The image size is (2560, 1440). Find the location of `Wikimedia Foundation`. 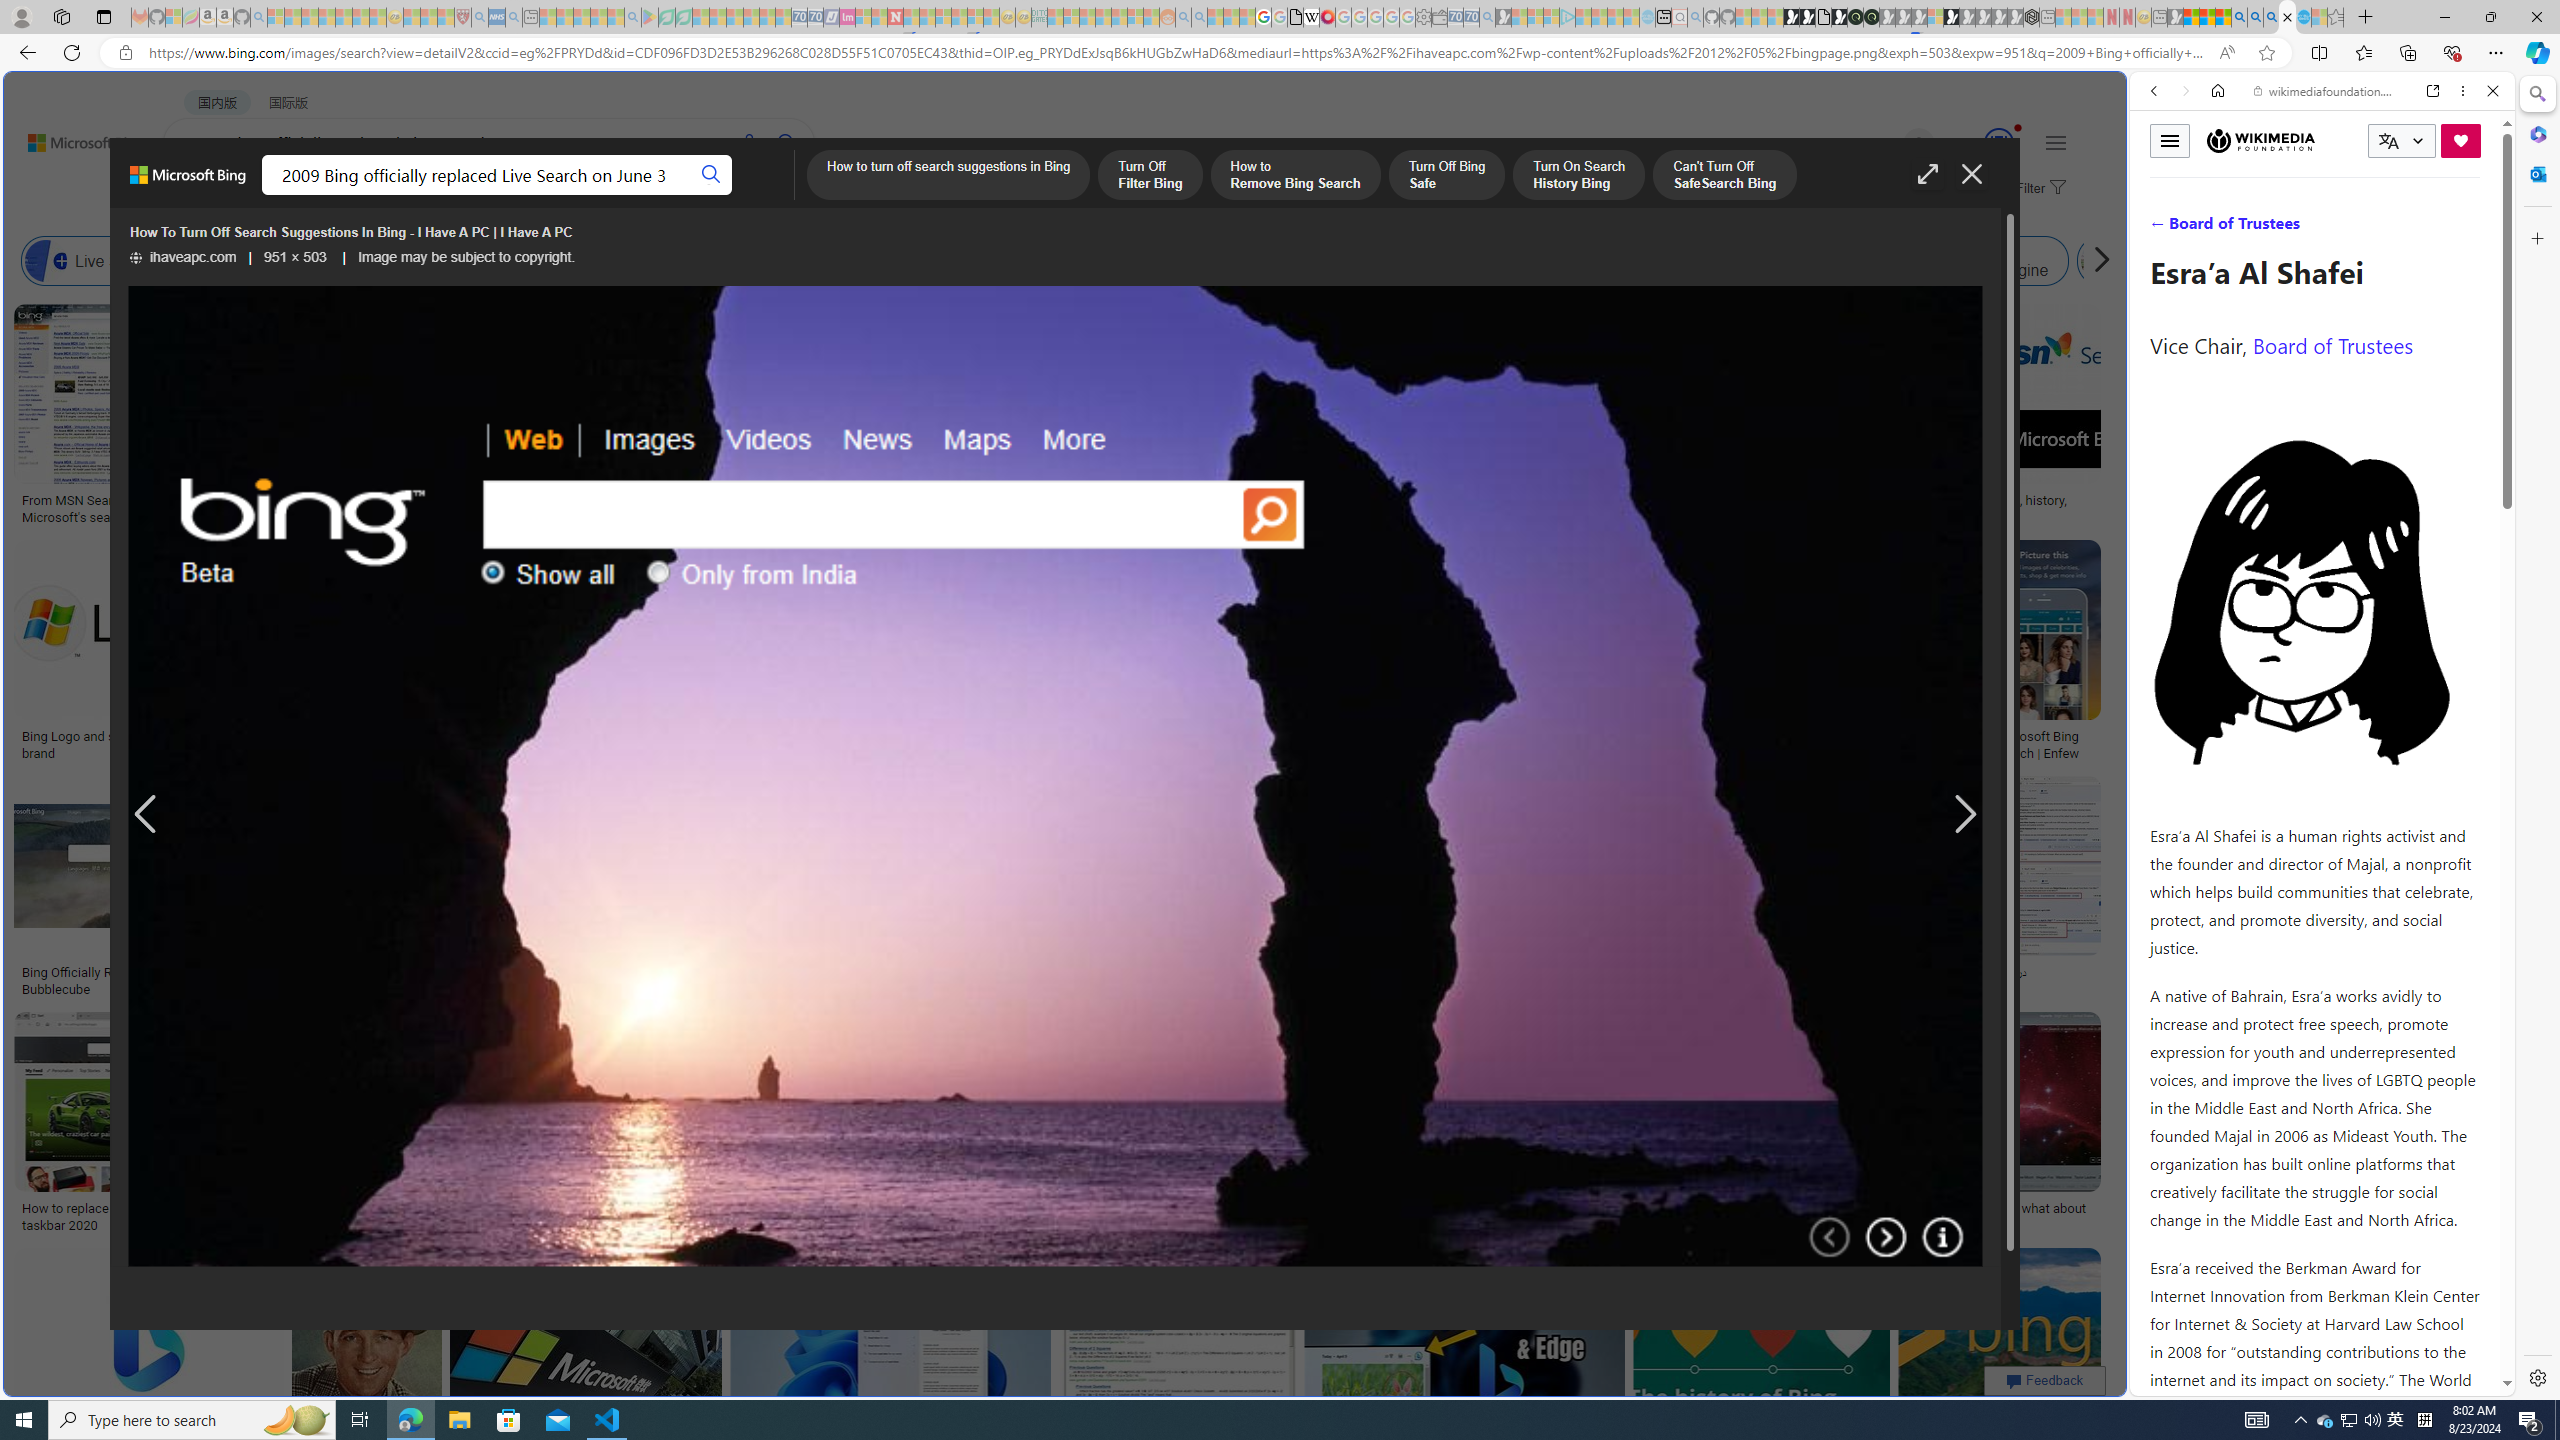

Wikimedia Foundation is located at coordinates (2260, 140).